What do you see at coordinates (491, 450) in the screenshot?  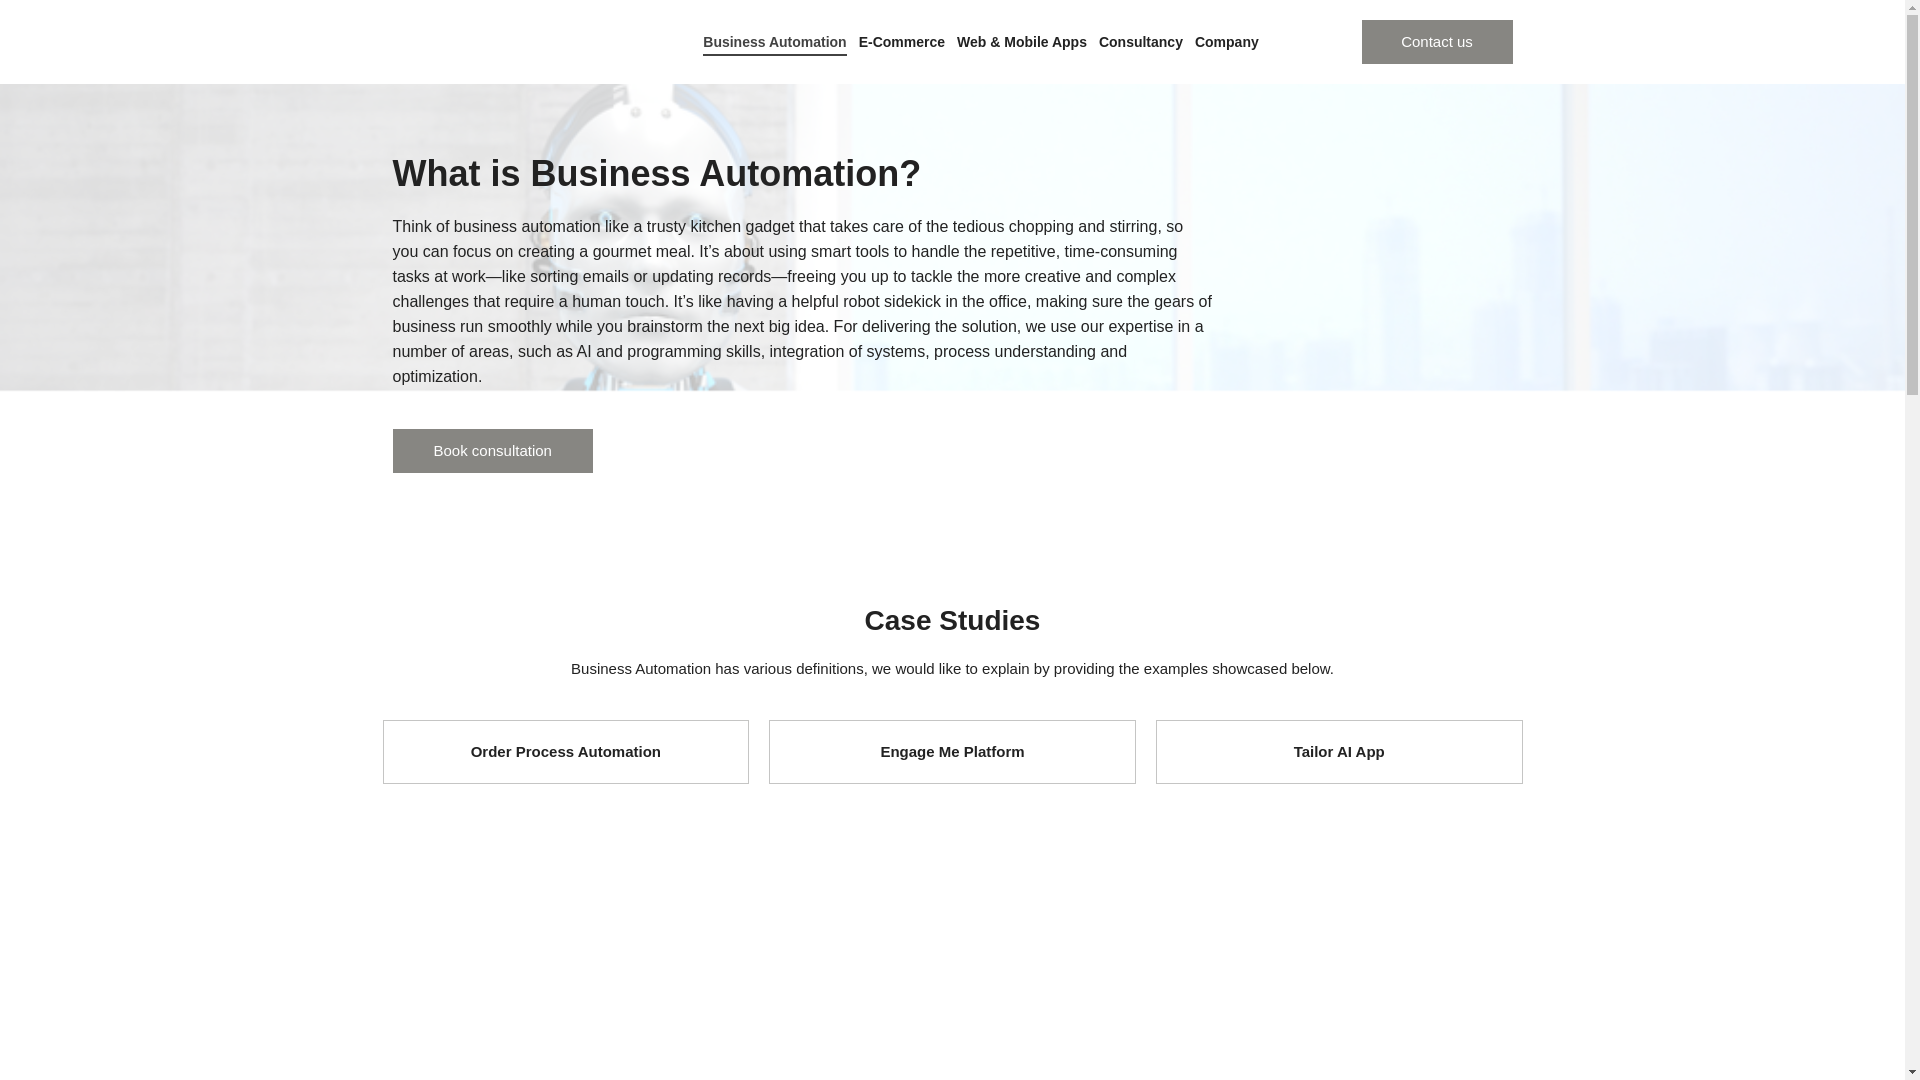 I see `Book consultation` at bounding box center [491, 450].